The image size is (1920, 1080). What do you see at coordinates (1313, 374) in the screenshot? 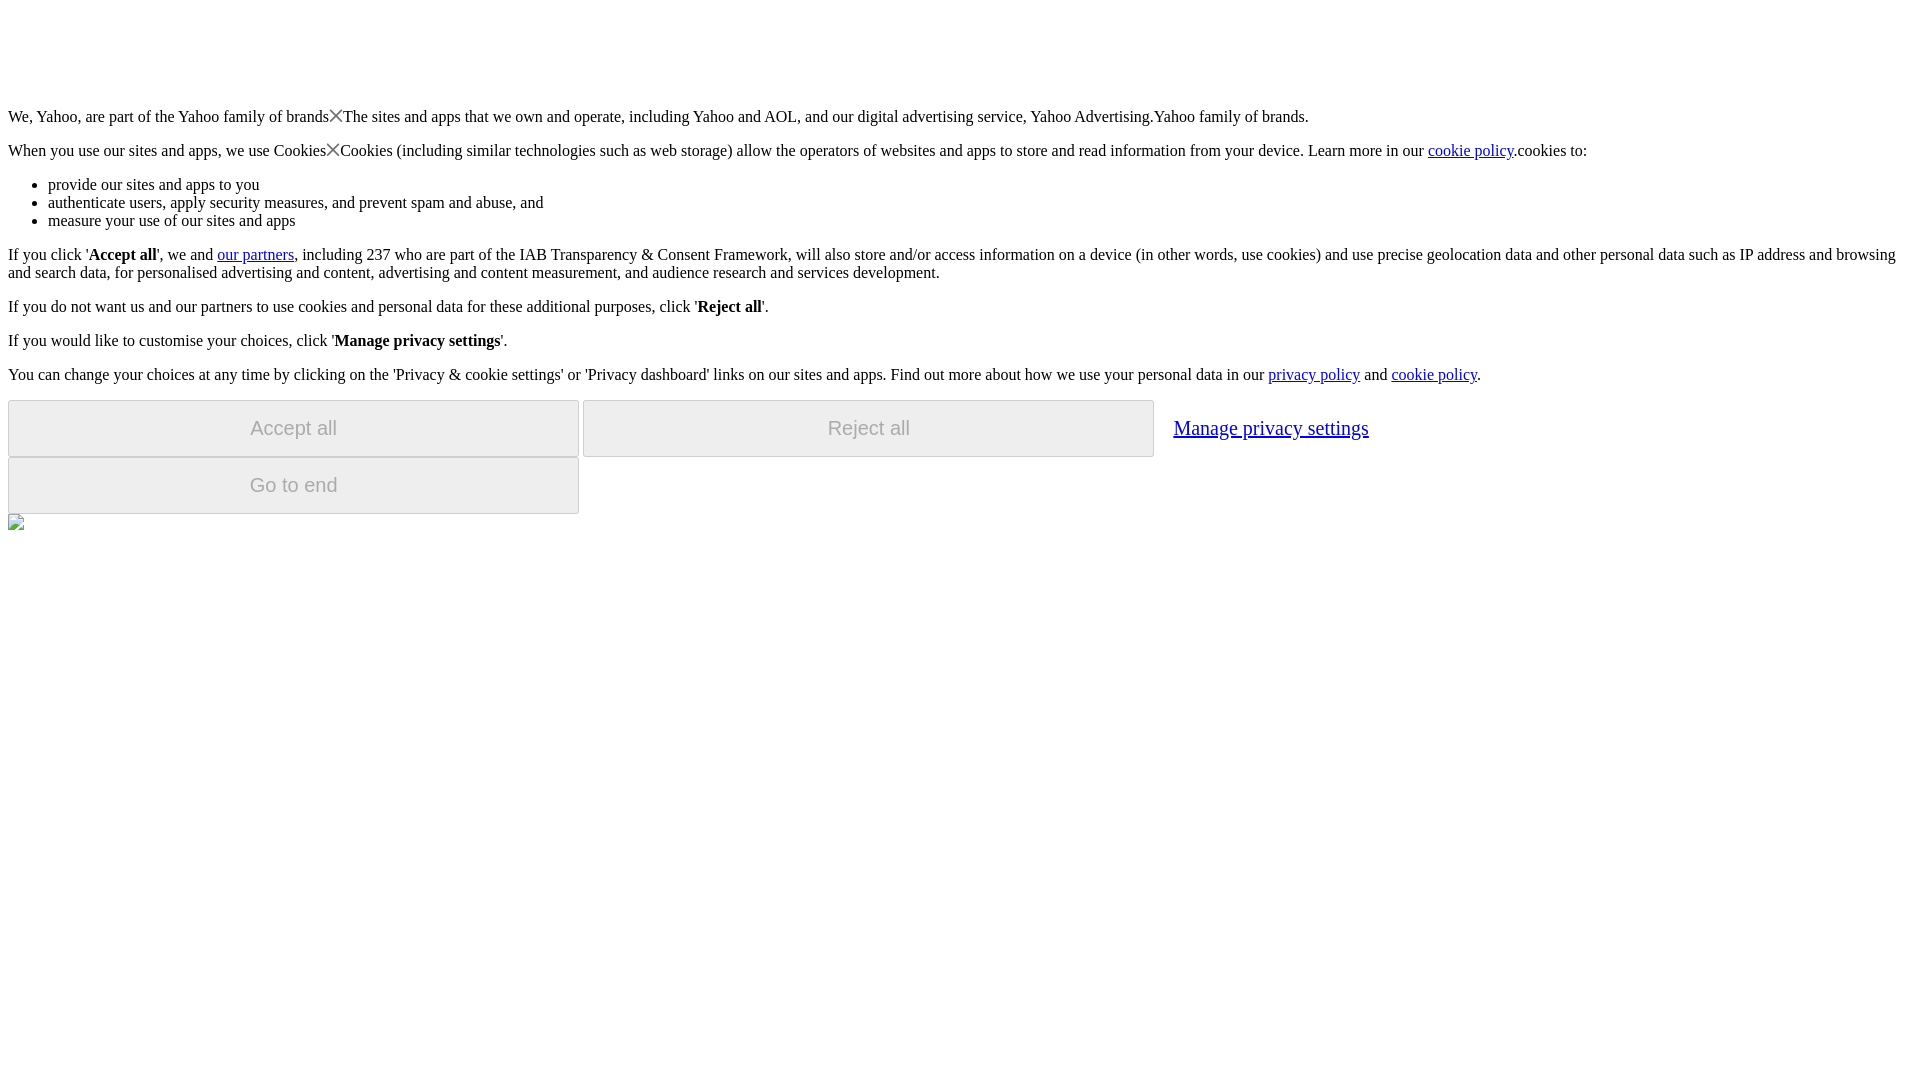
I see `privacy policy` at bounding box center [1313, 374].